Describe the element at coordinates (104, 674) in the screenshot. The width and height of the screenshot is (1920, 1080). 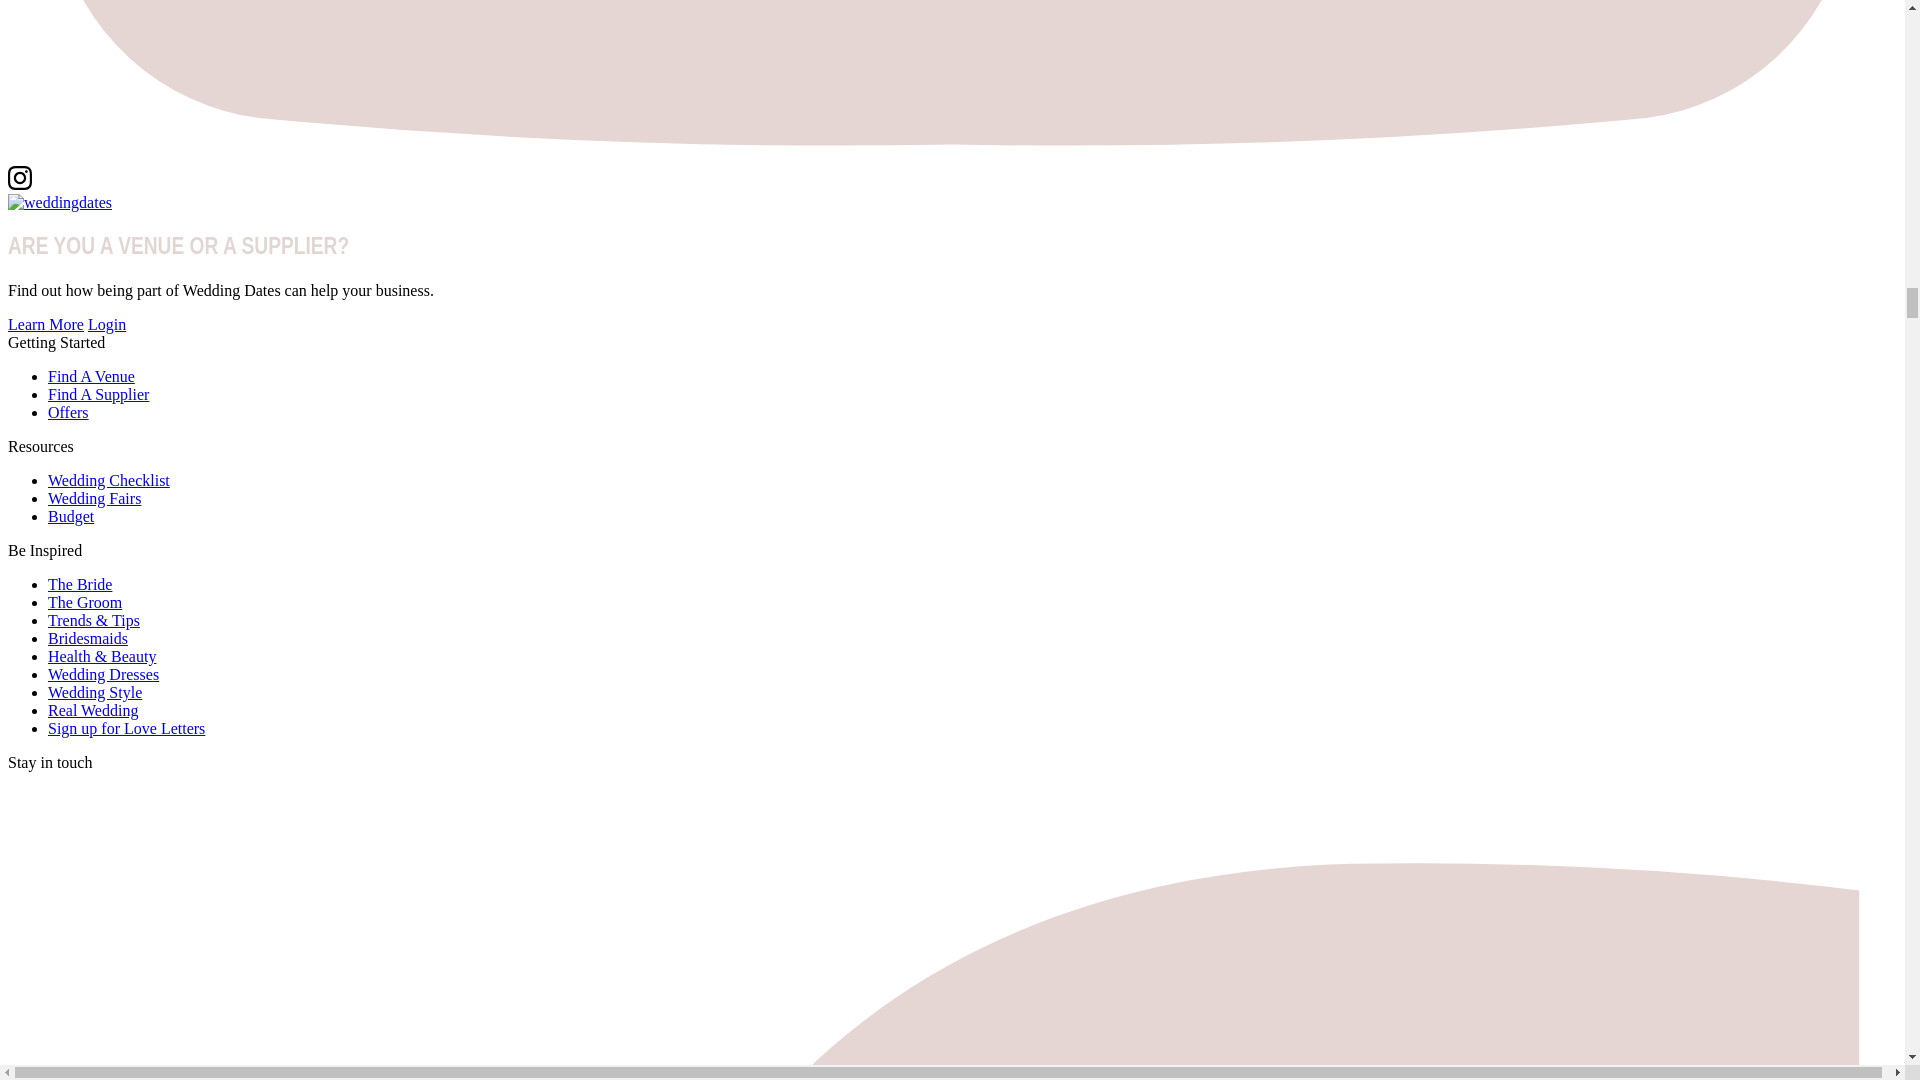
I see `Wedding Dresses` at that location.